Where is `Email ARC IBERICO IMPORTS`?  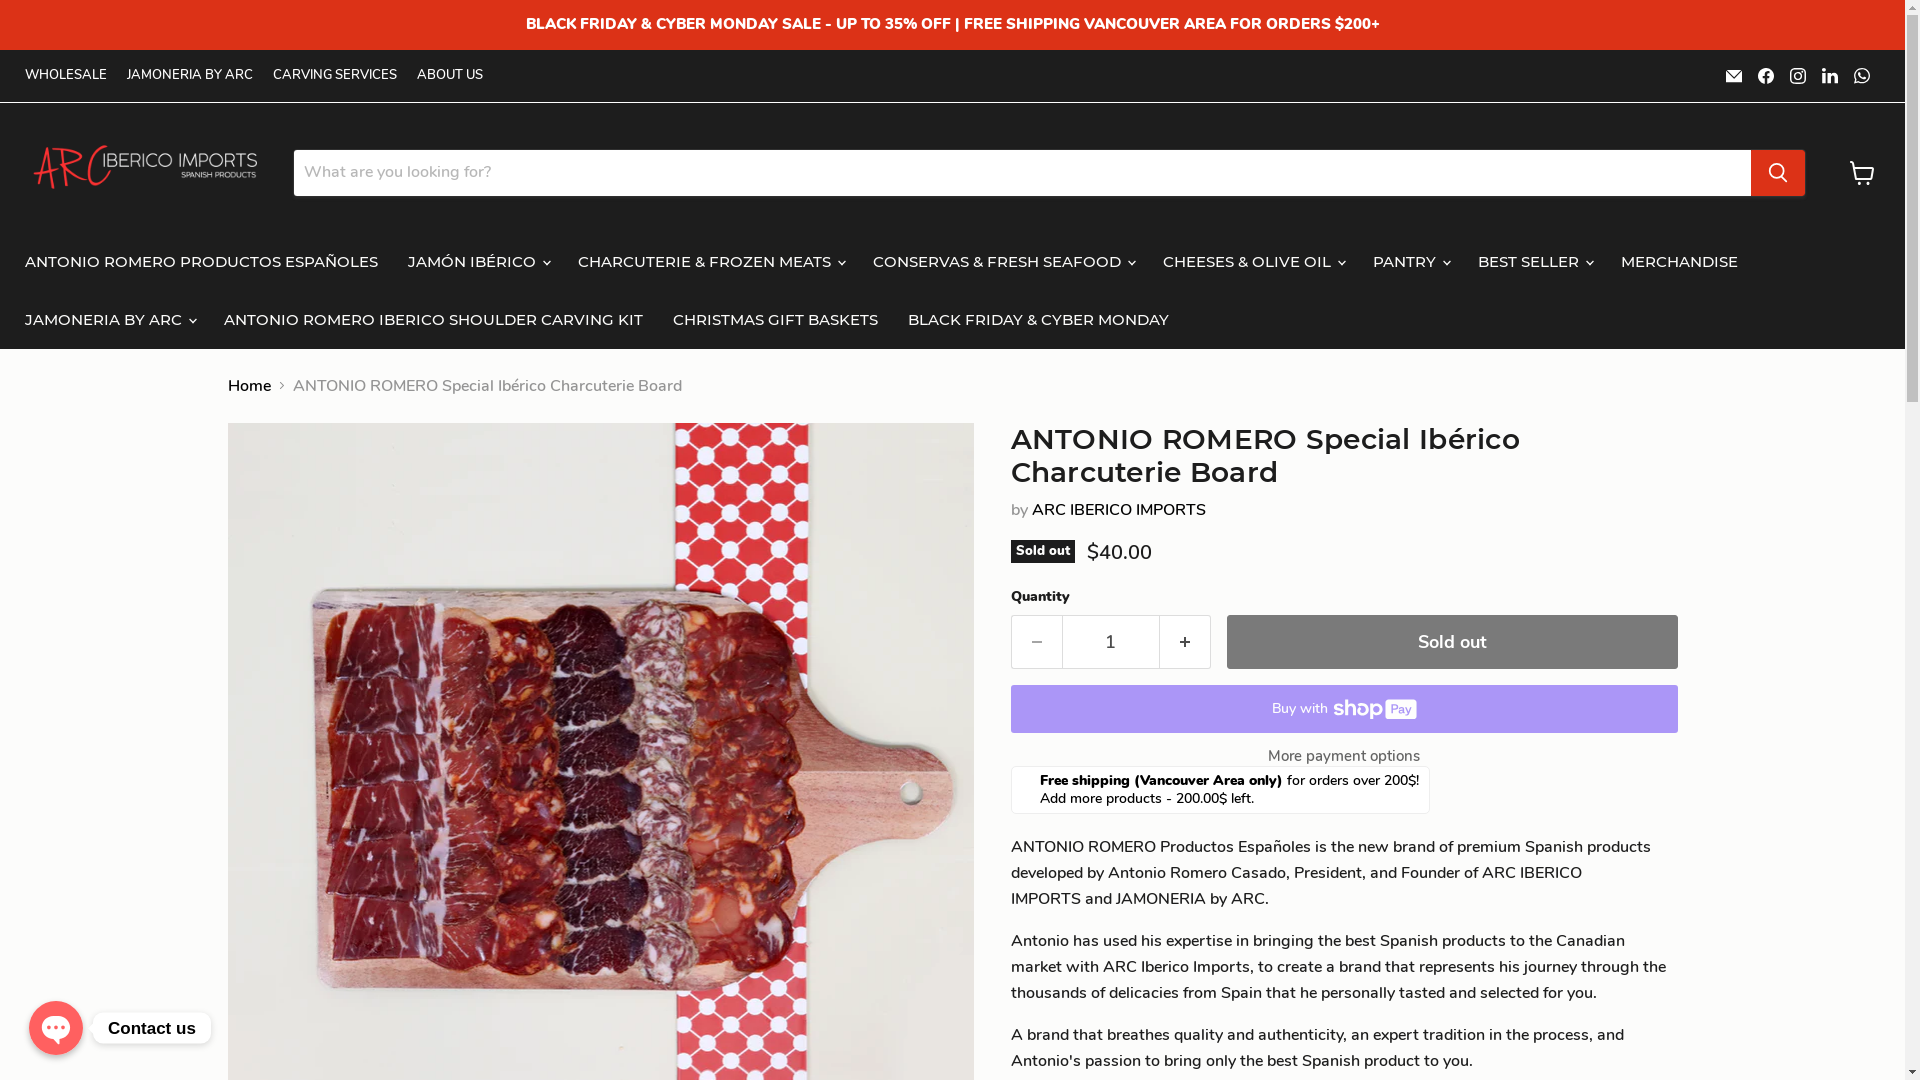
Email ARC IBERICO IMPORTS is located at coordinates (1734, 76).